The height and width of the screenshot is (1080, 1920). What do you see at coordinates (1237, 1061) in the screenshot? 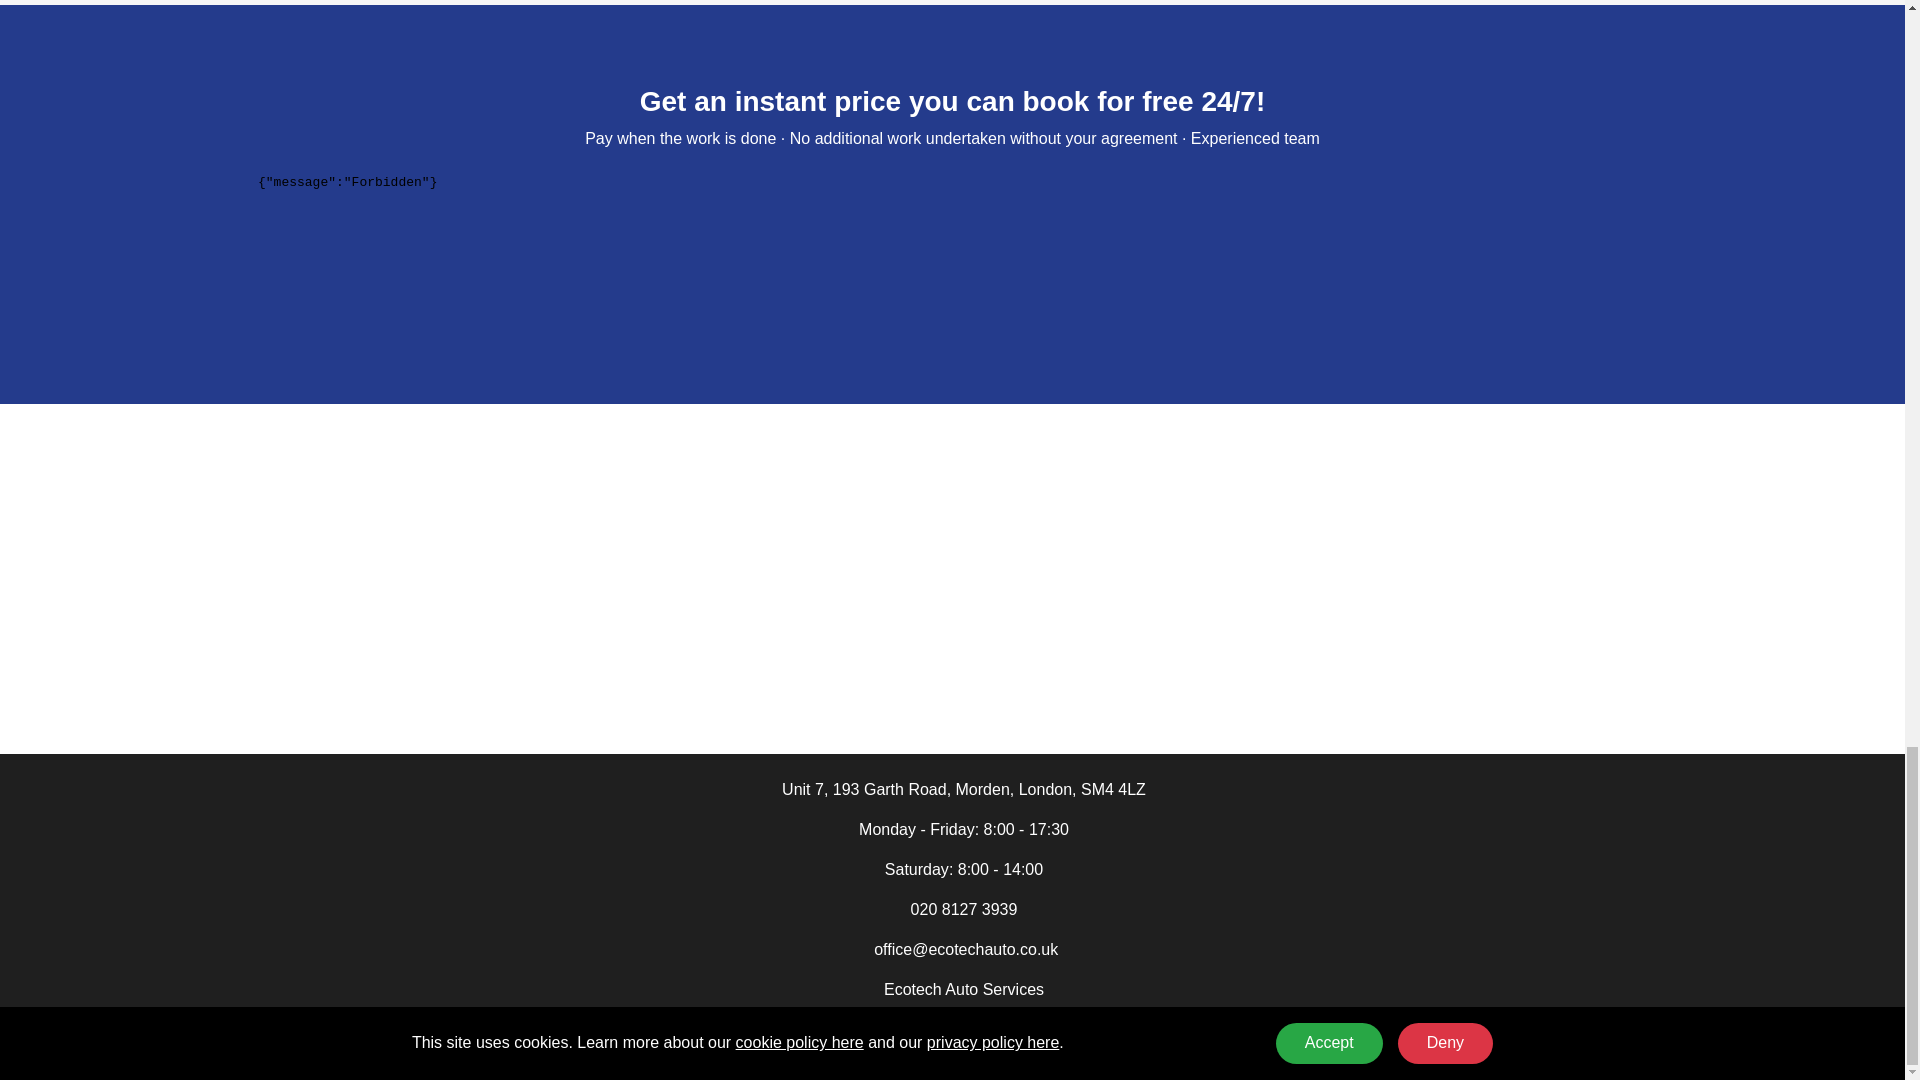
I see `Privacy Policy` at bounding box center [1237, 1061].